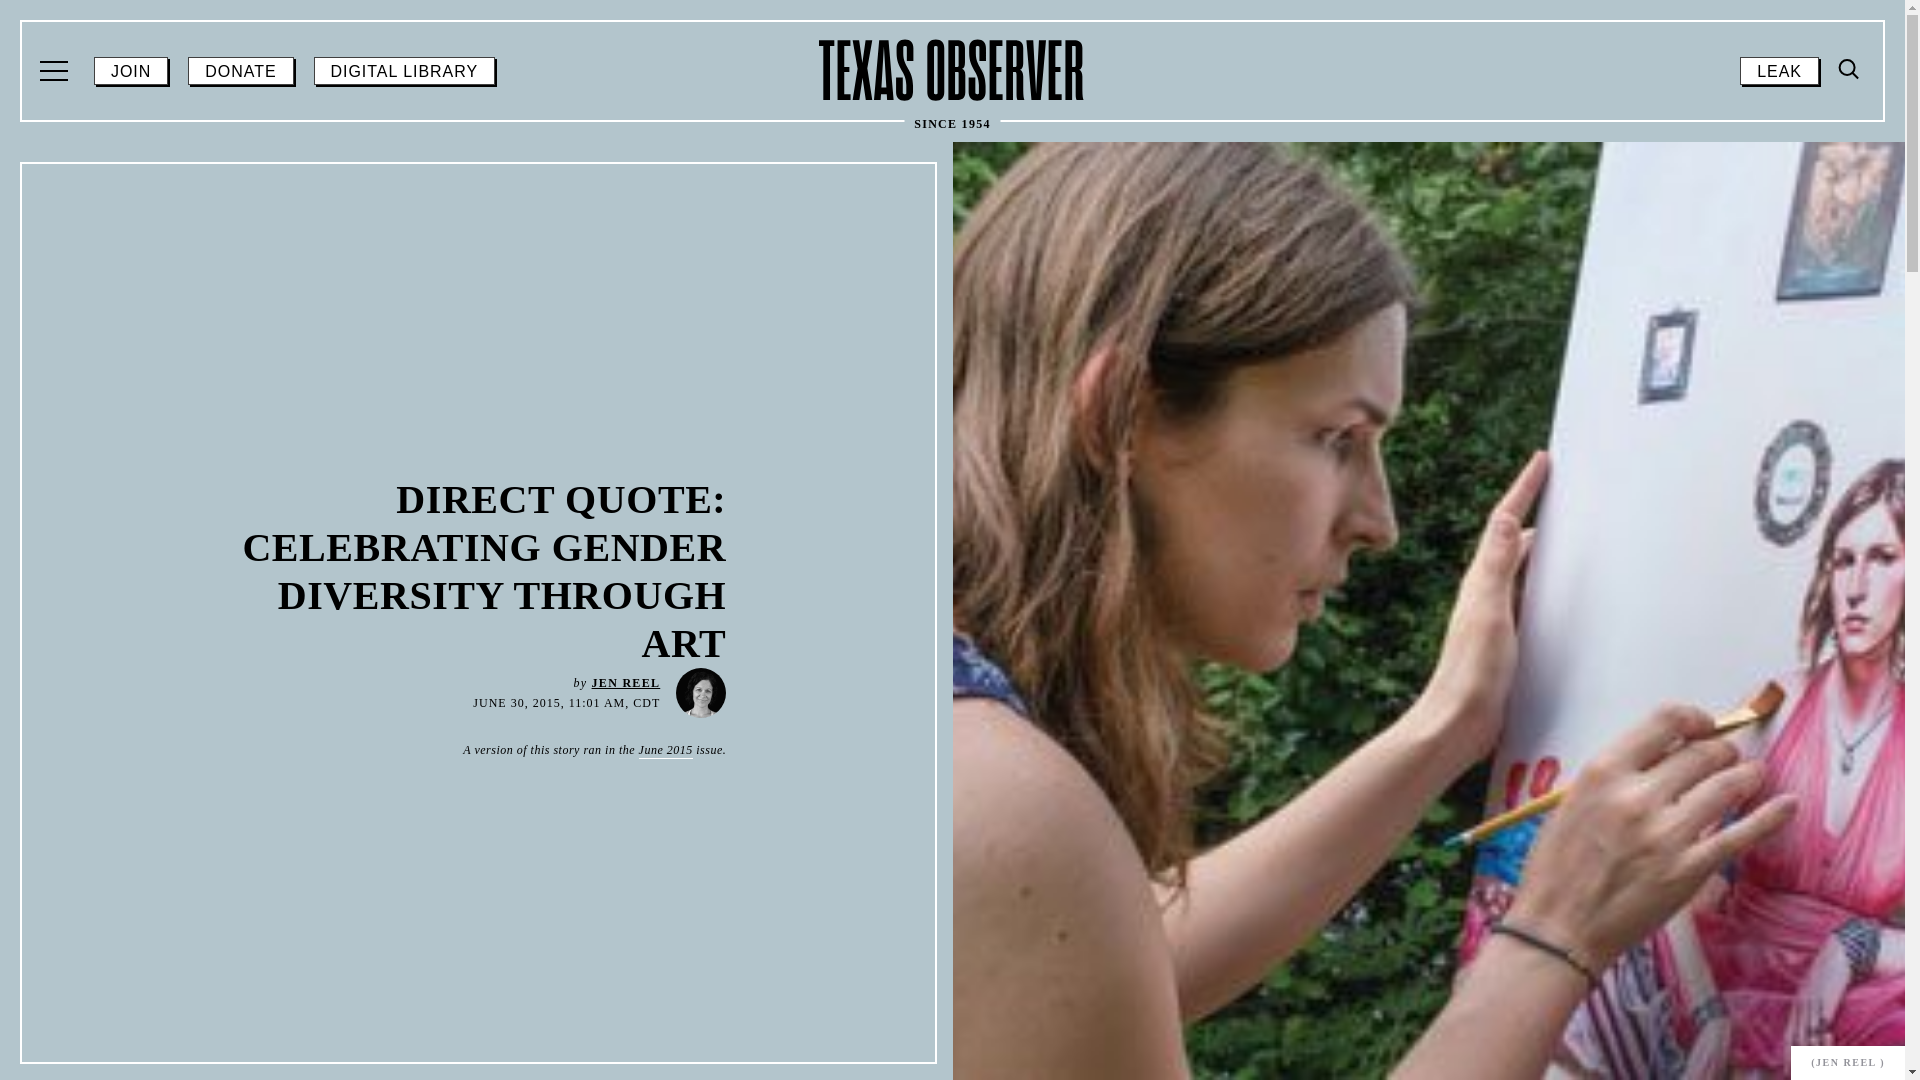 This screenshot has height=1080, width=1920. I want to click on DONATE, so click(240, 71).